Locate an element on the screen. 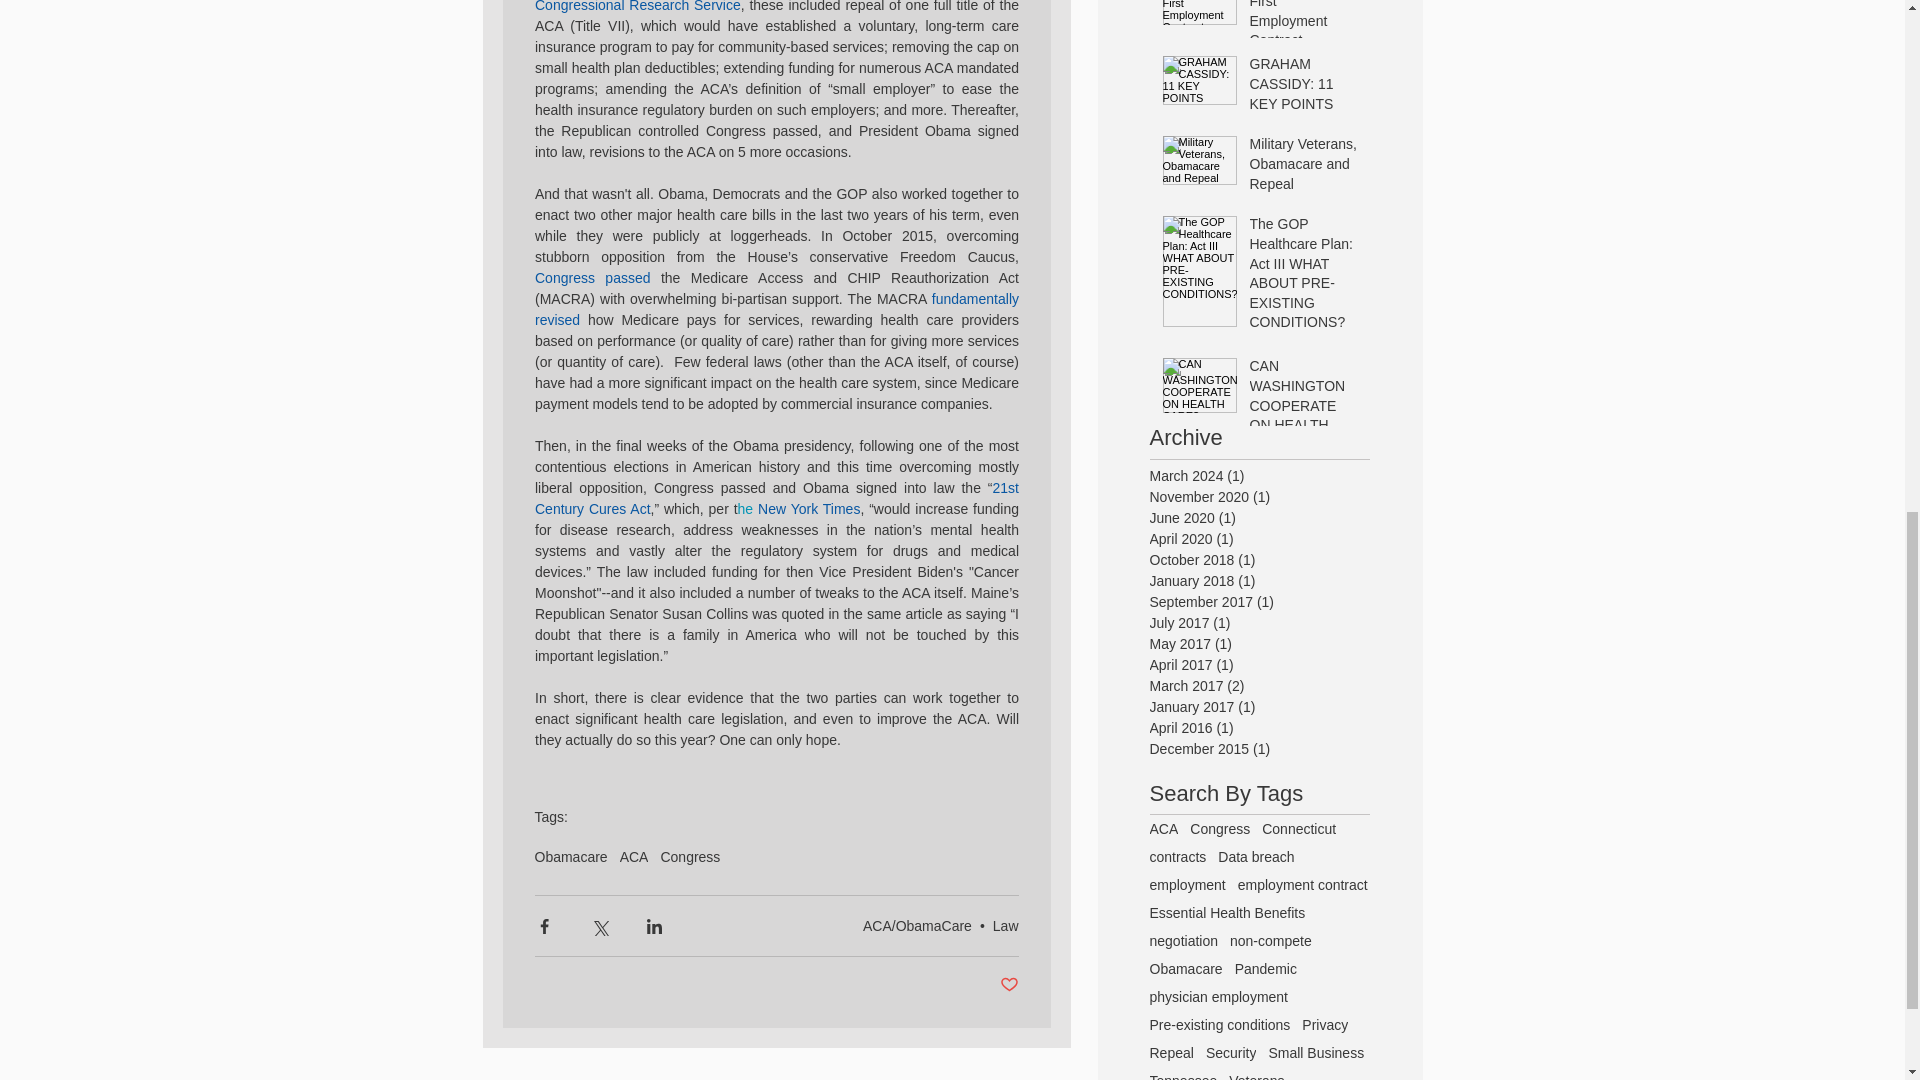  ACA is located at coordinates (634, 856).